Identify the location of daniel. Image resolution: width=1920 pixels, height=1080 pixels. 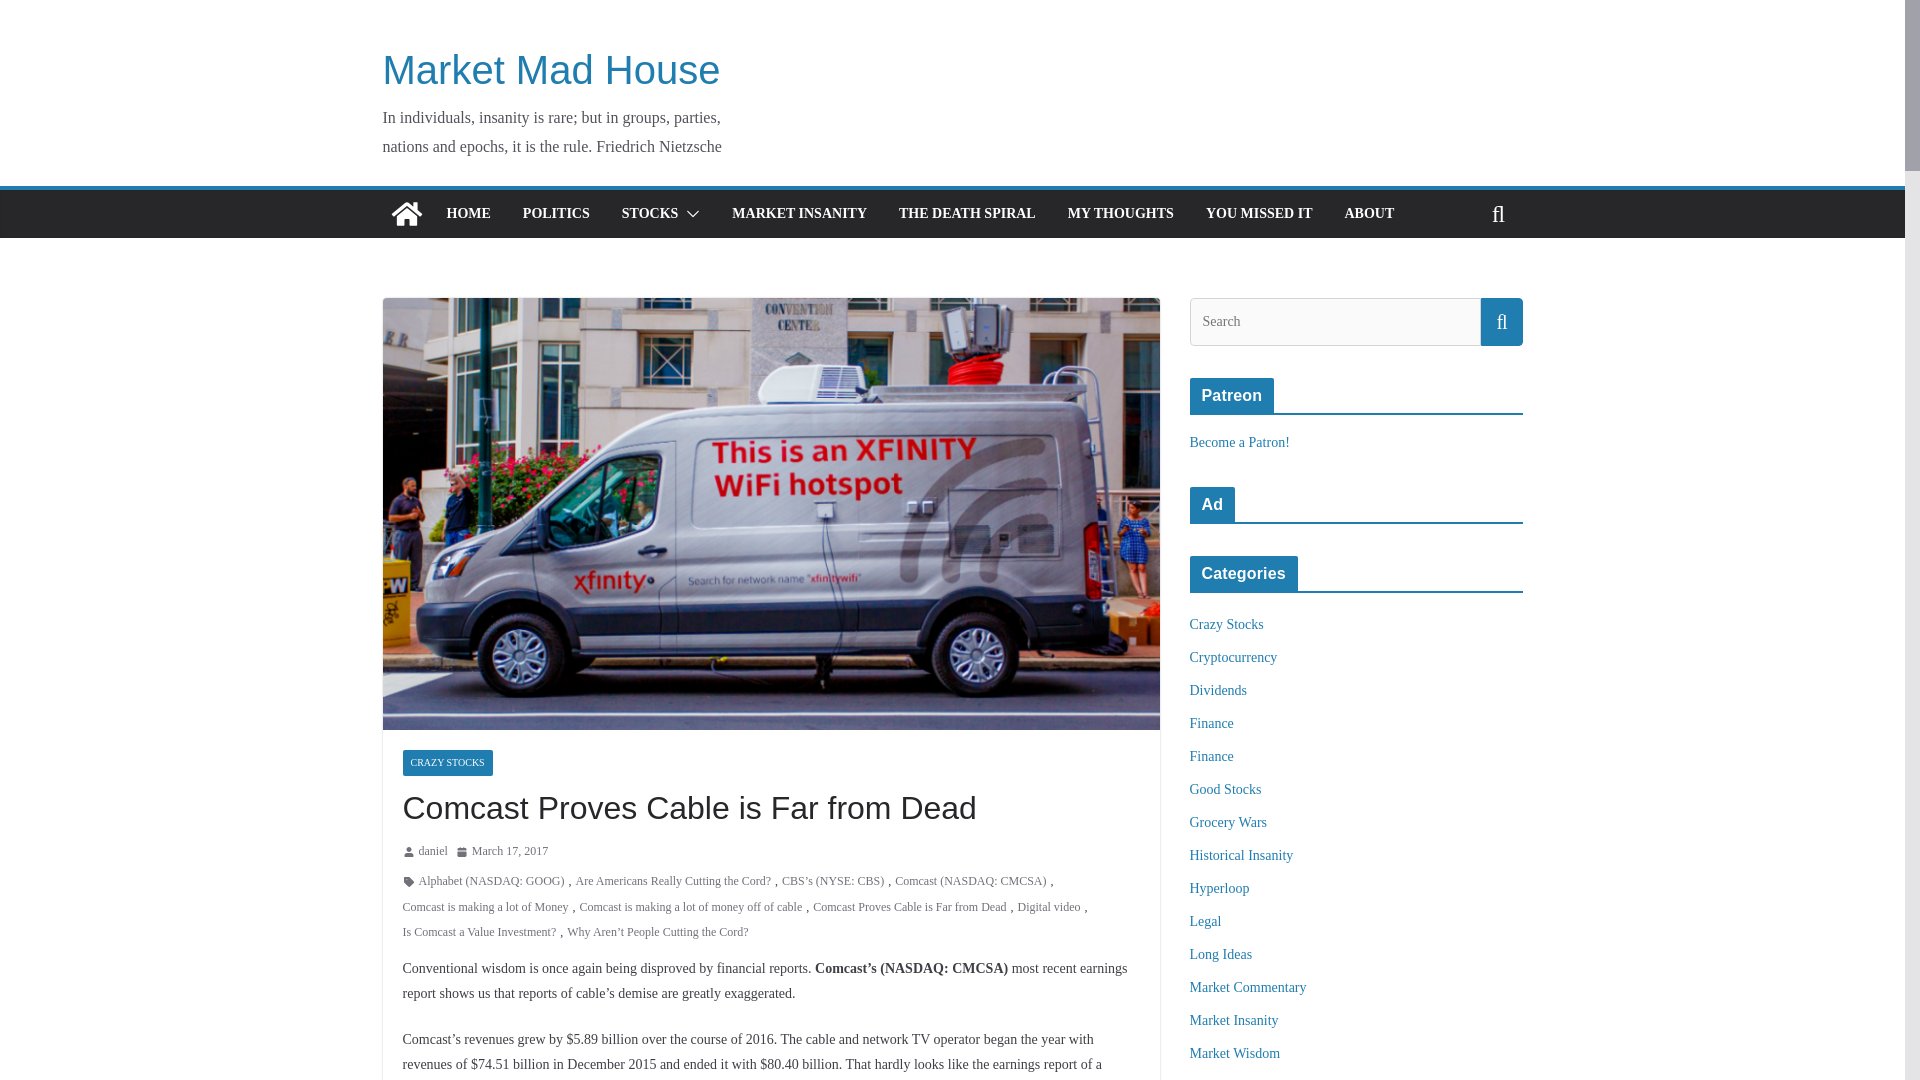
(432, 852).